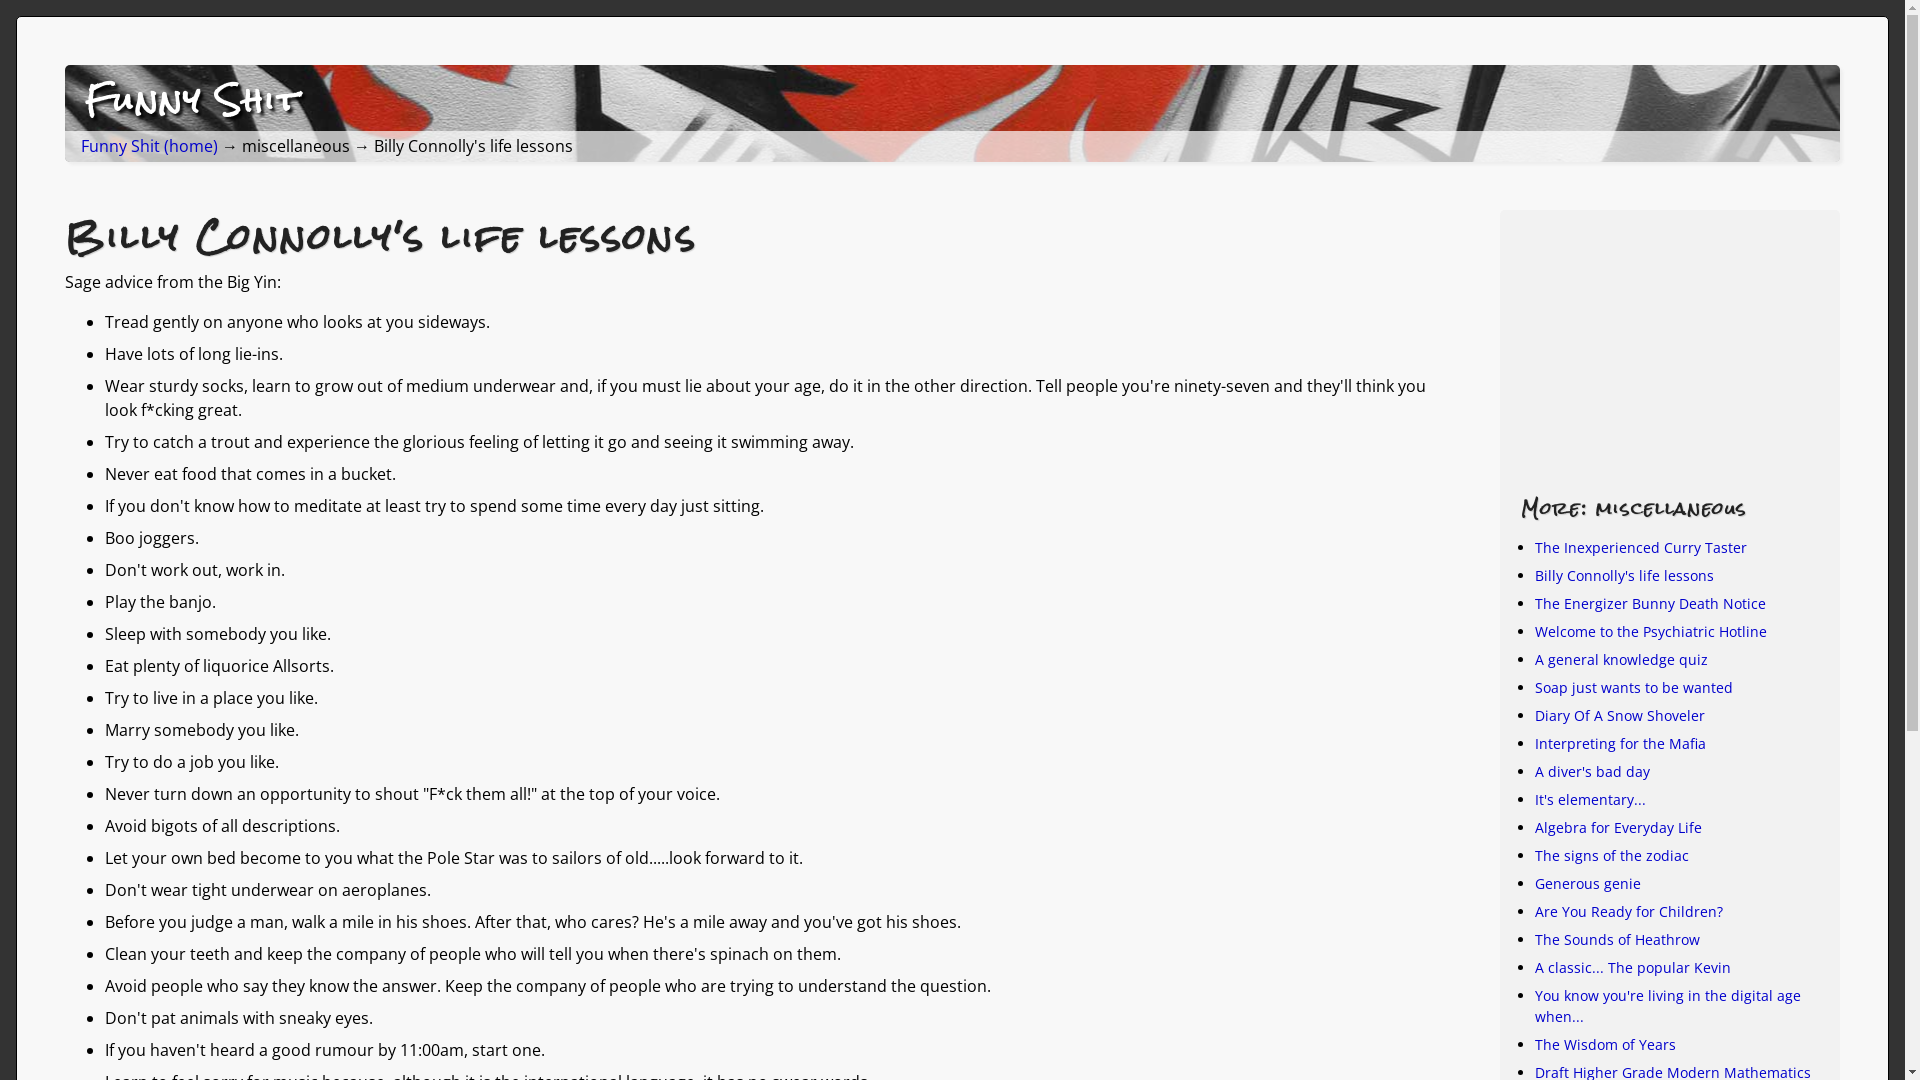 The image size is (1920, 1080). What do you see at coordinates (1671, 349) in the screenshot?
I see `Advertisement` at bounding box center [1671, 349].